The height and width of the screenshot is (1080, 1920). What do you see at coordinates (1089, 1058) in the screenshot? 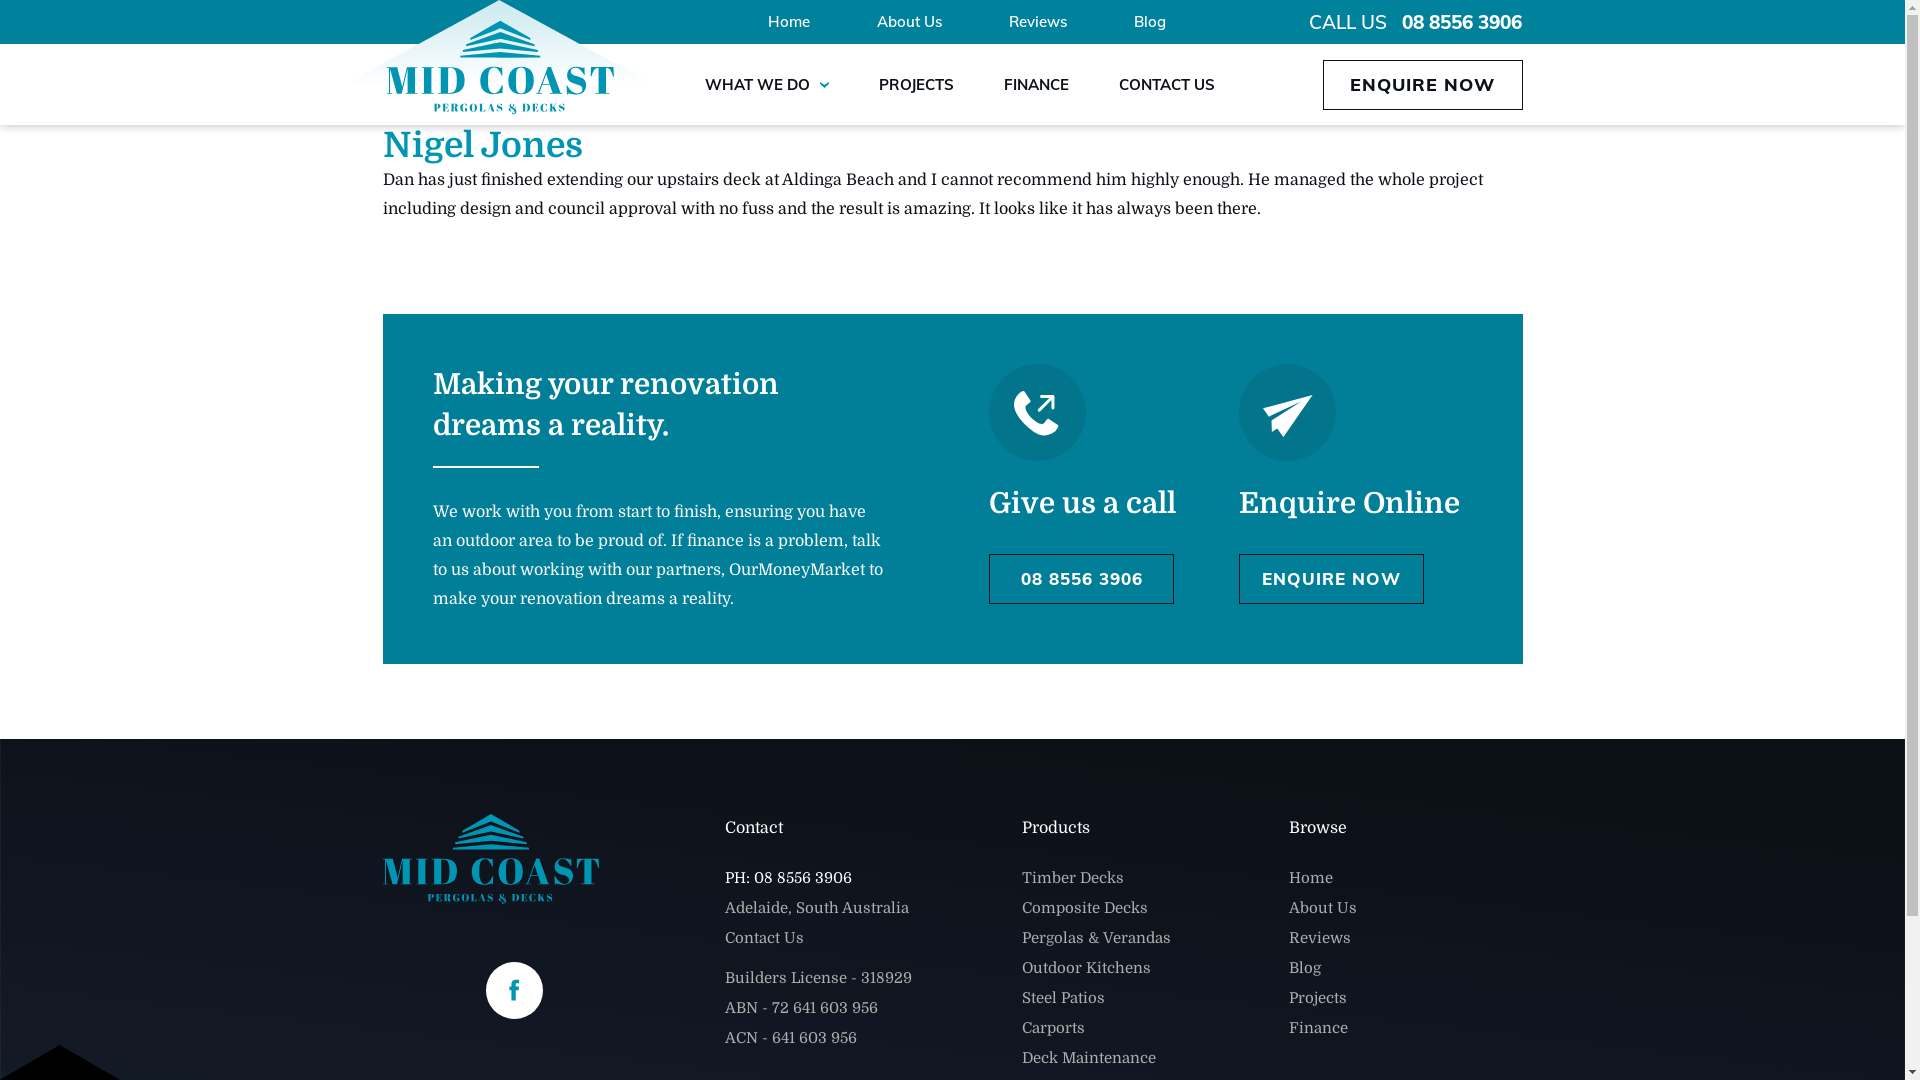
I see `Deck Maintenance` at bounding box center [1089, 1058].